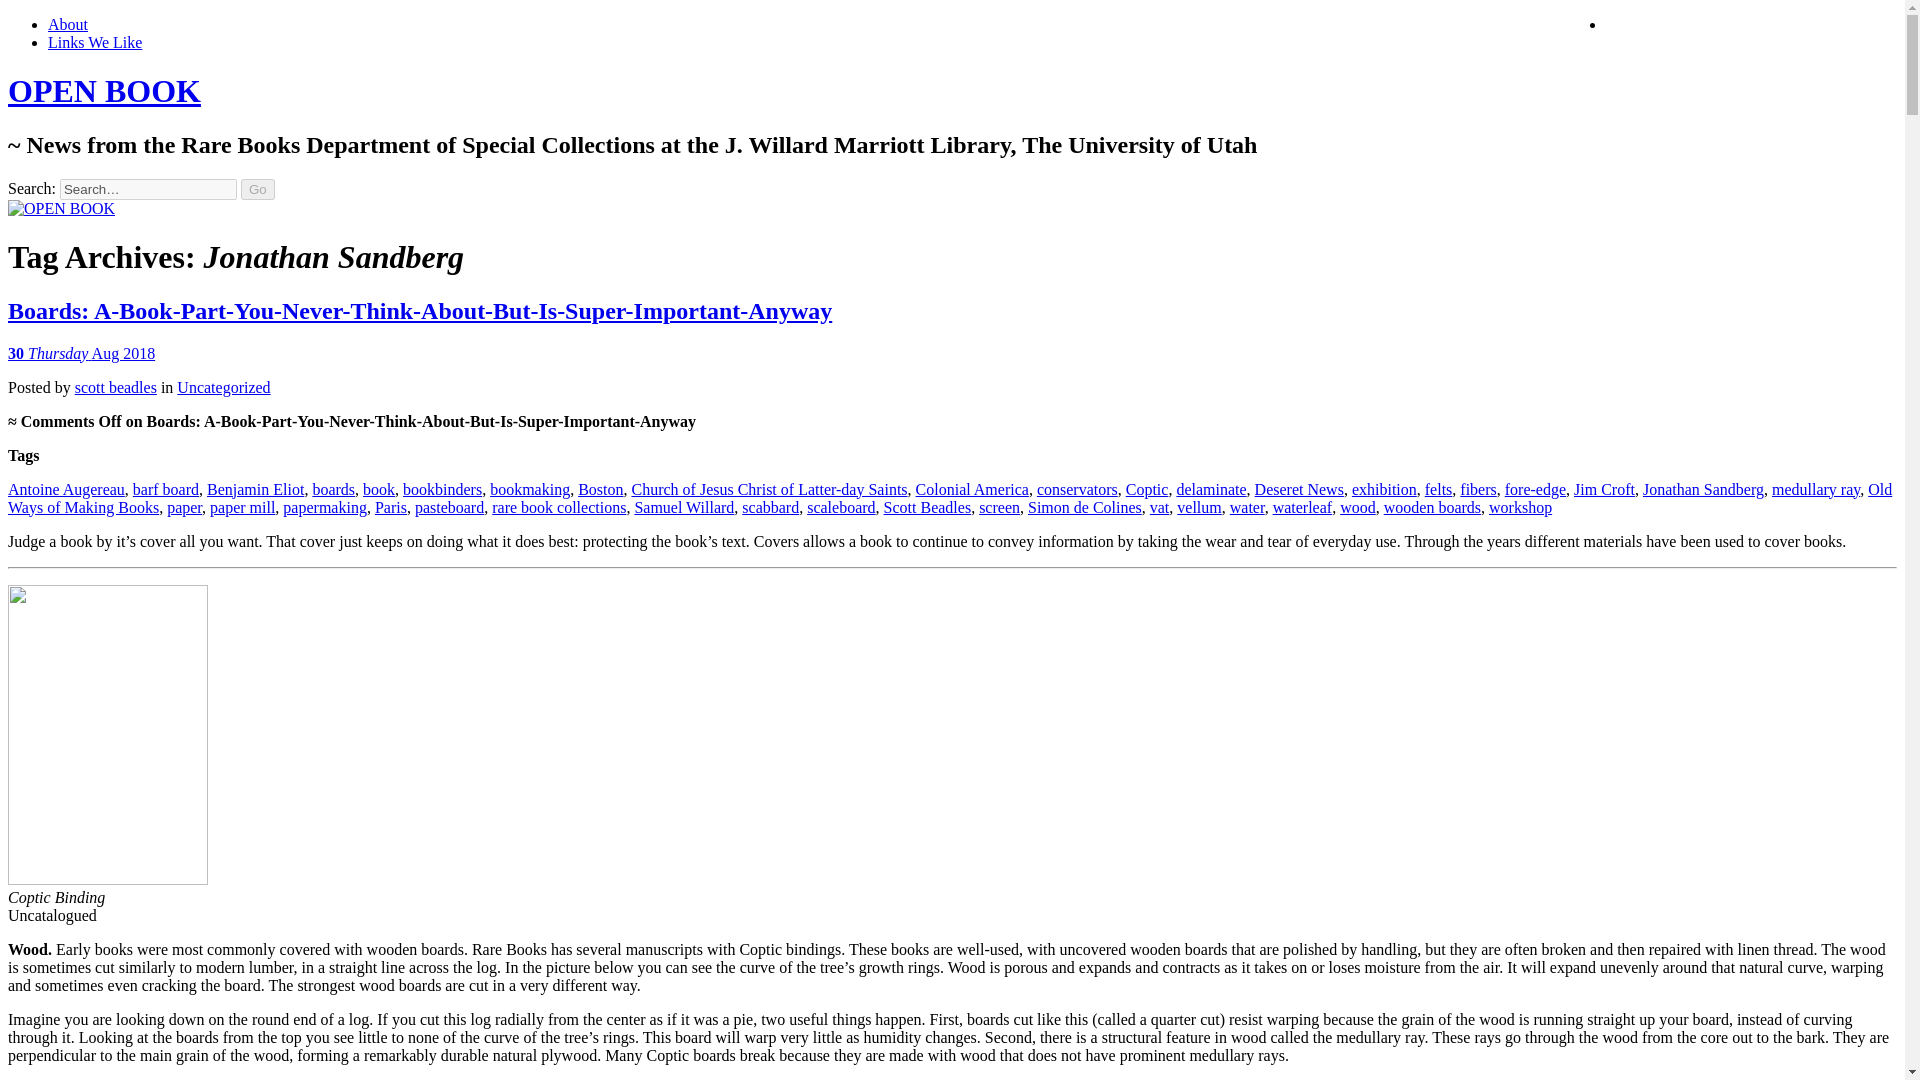 The height and width of the screenshot is (1080, 1920). Describe the element at coordinates (390, 507) in the screenshot. I see `Paris` at that location.